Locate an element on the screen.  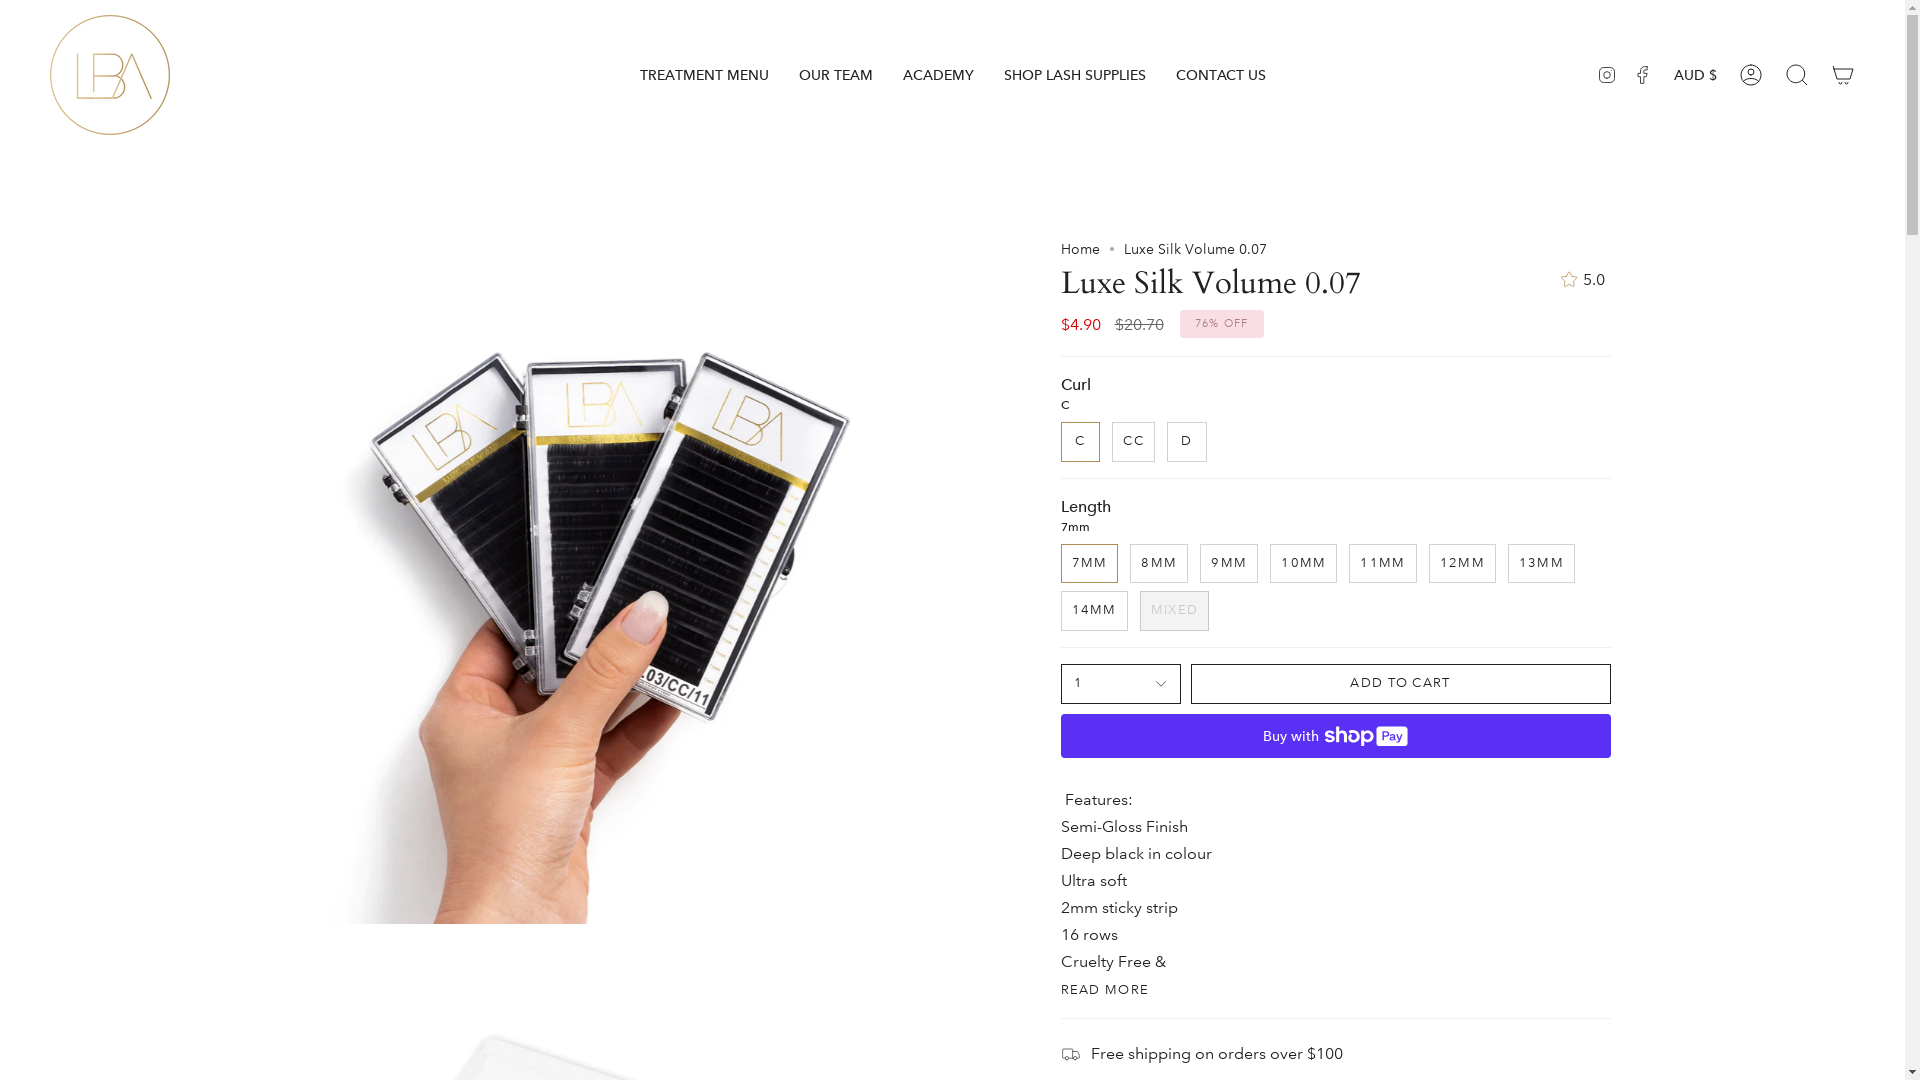
TREATMENT MENU is located at coordinates (704, 75).